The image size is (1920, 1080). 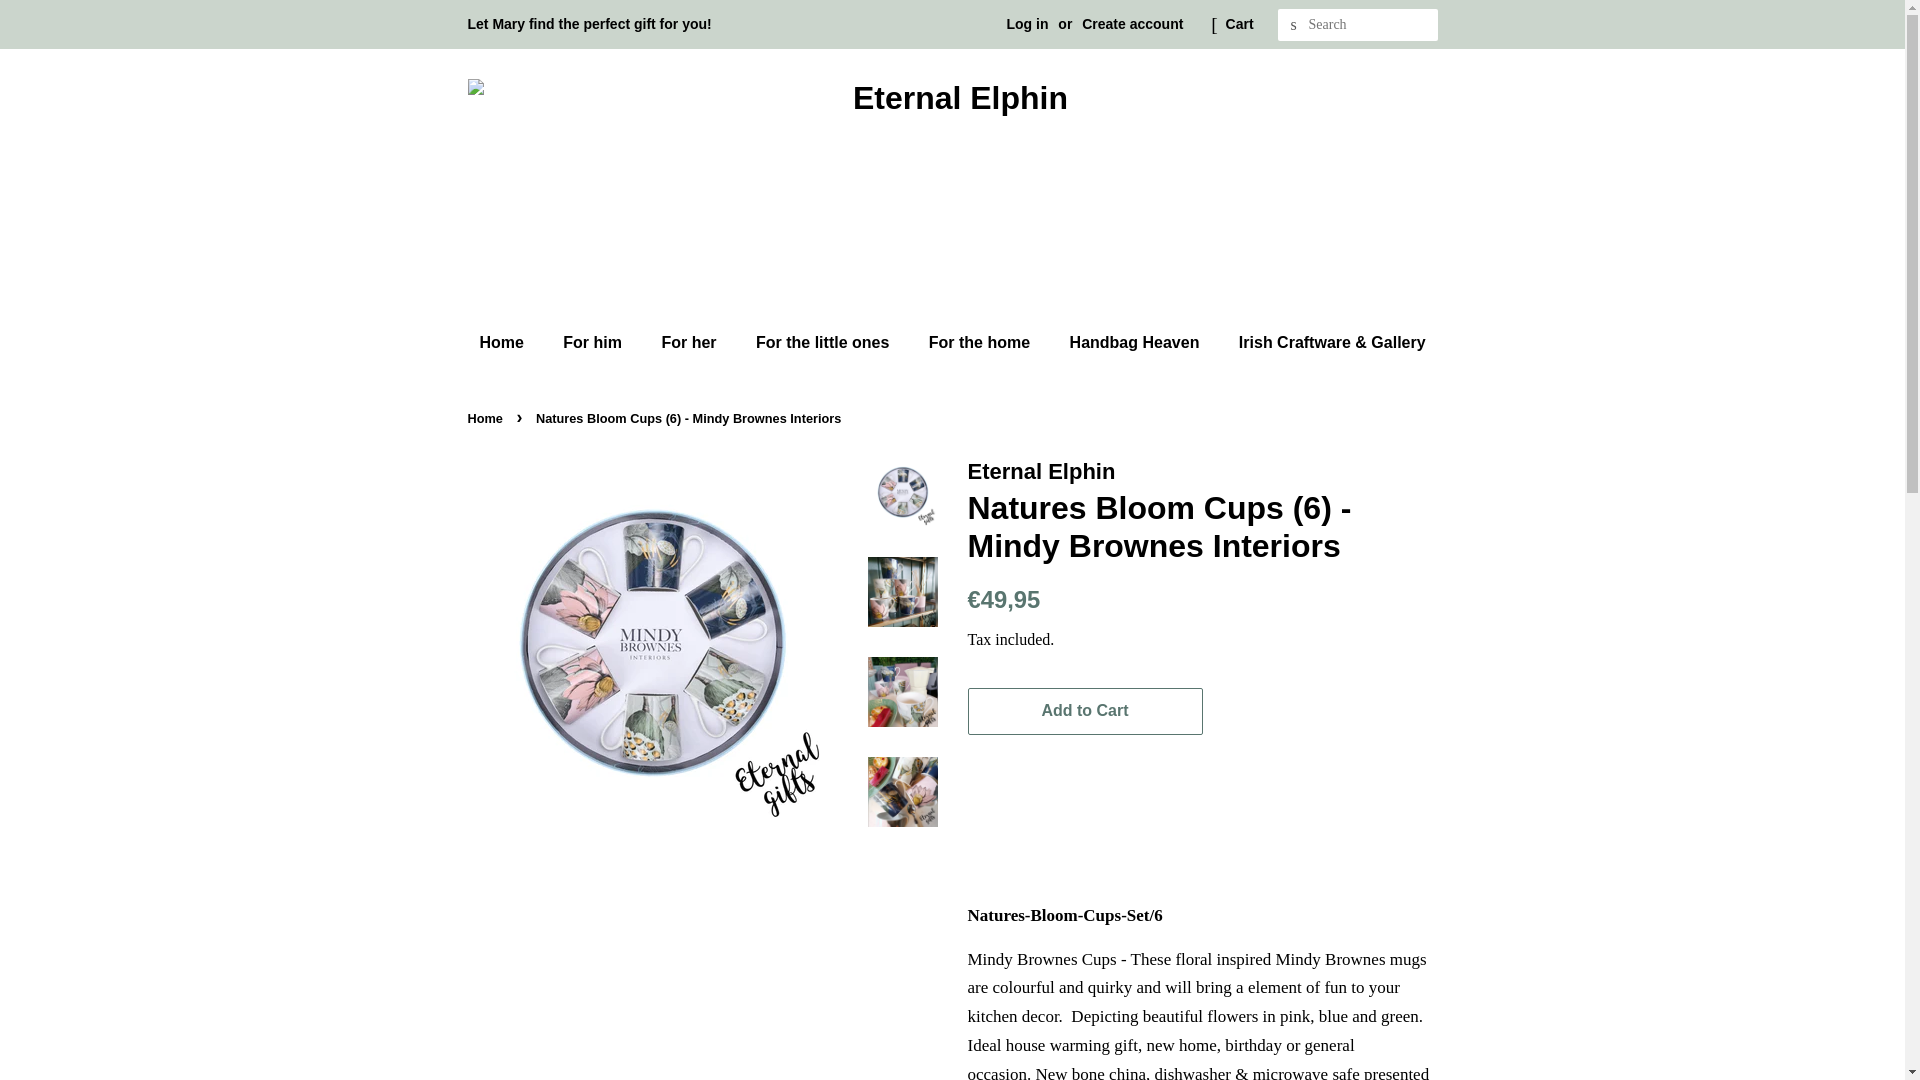 I want to click on For her, so click(x=690, y=342).